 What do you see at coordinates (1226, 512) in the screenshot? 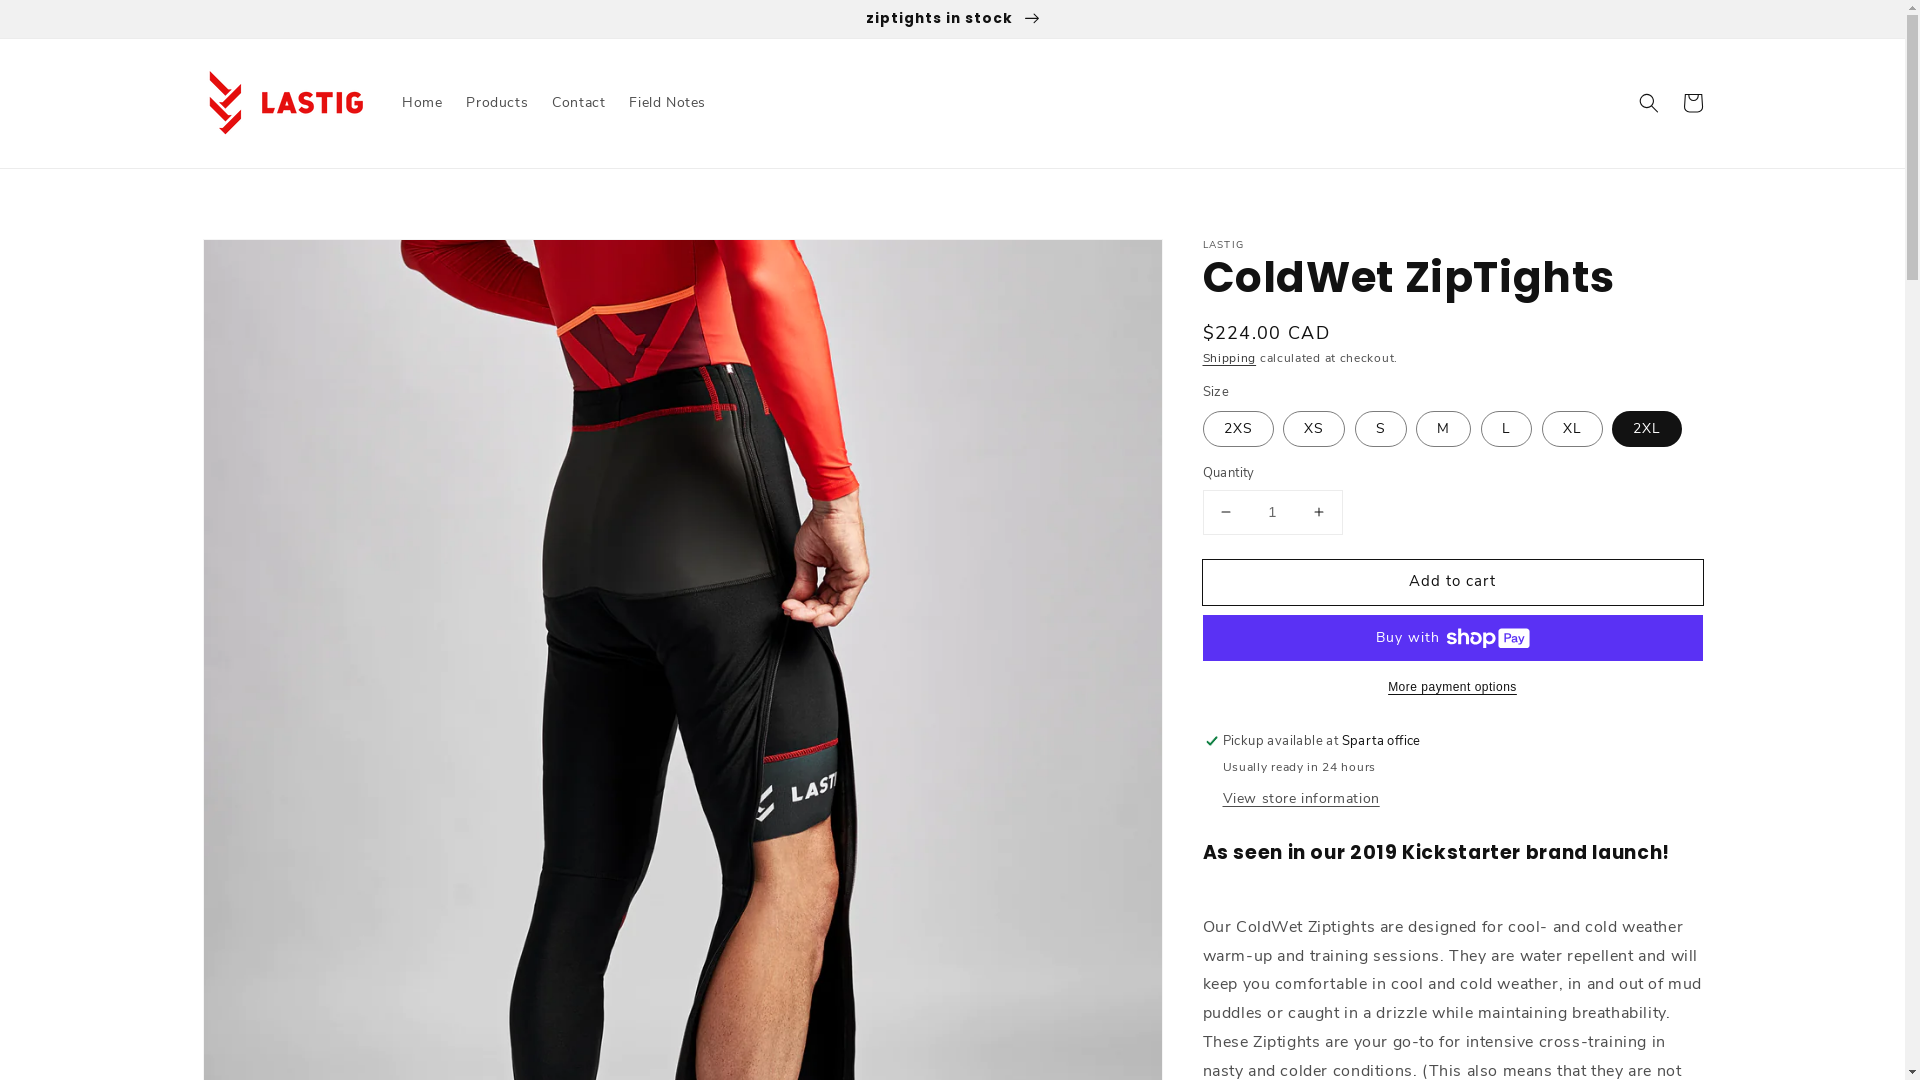
I see `Decrease quantity for ColdWet ZipTights` at bounding box center [1226, 512].